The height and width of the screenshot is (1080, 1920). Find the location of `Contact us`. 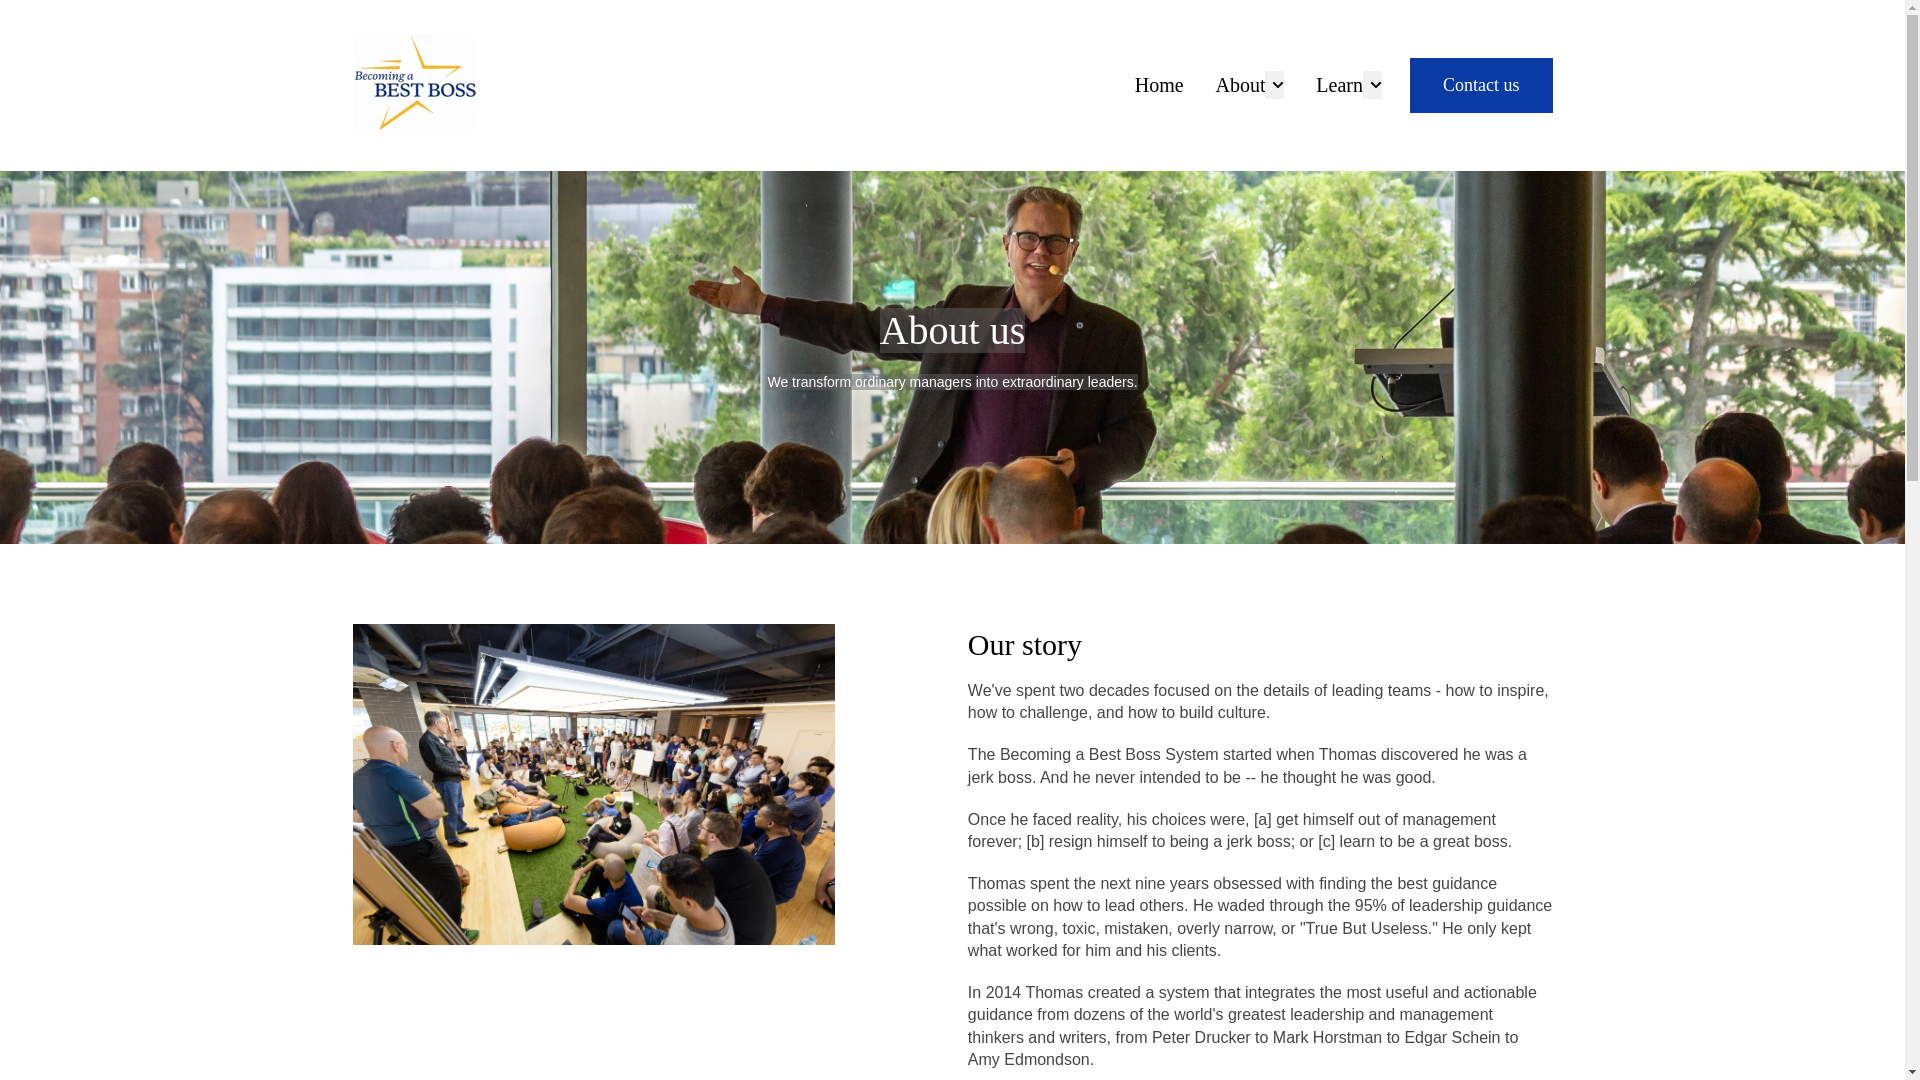

Contact us is located at coordinates (1481, 86).